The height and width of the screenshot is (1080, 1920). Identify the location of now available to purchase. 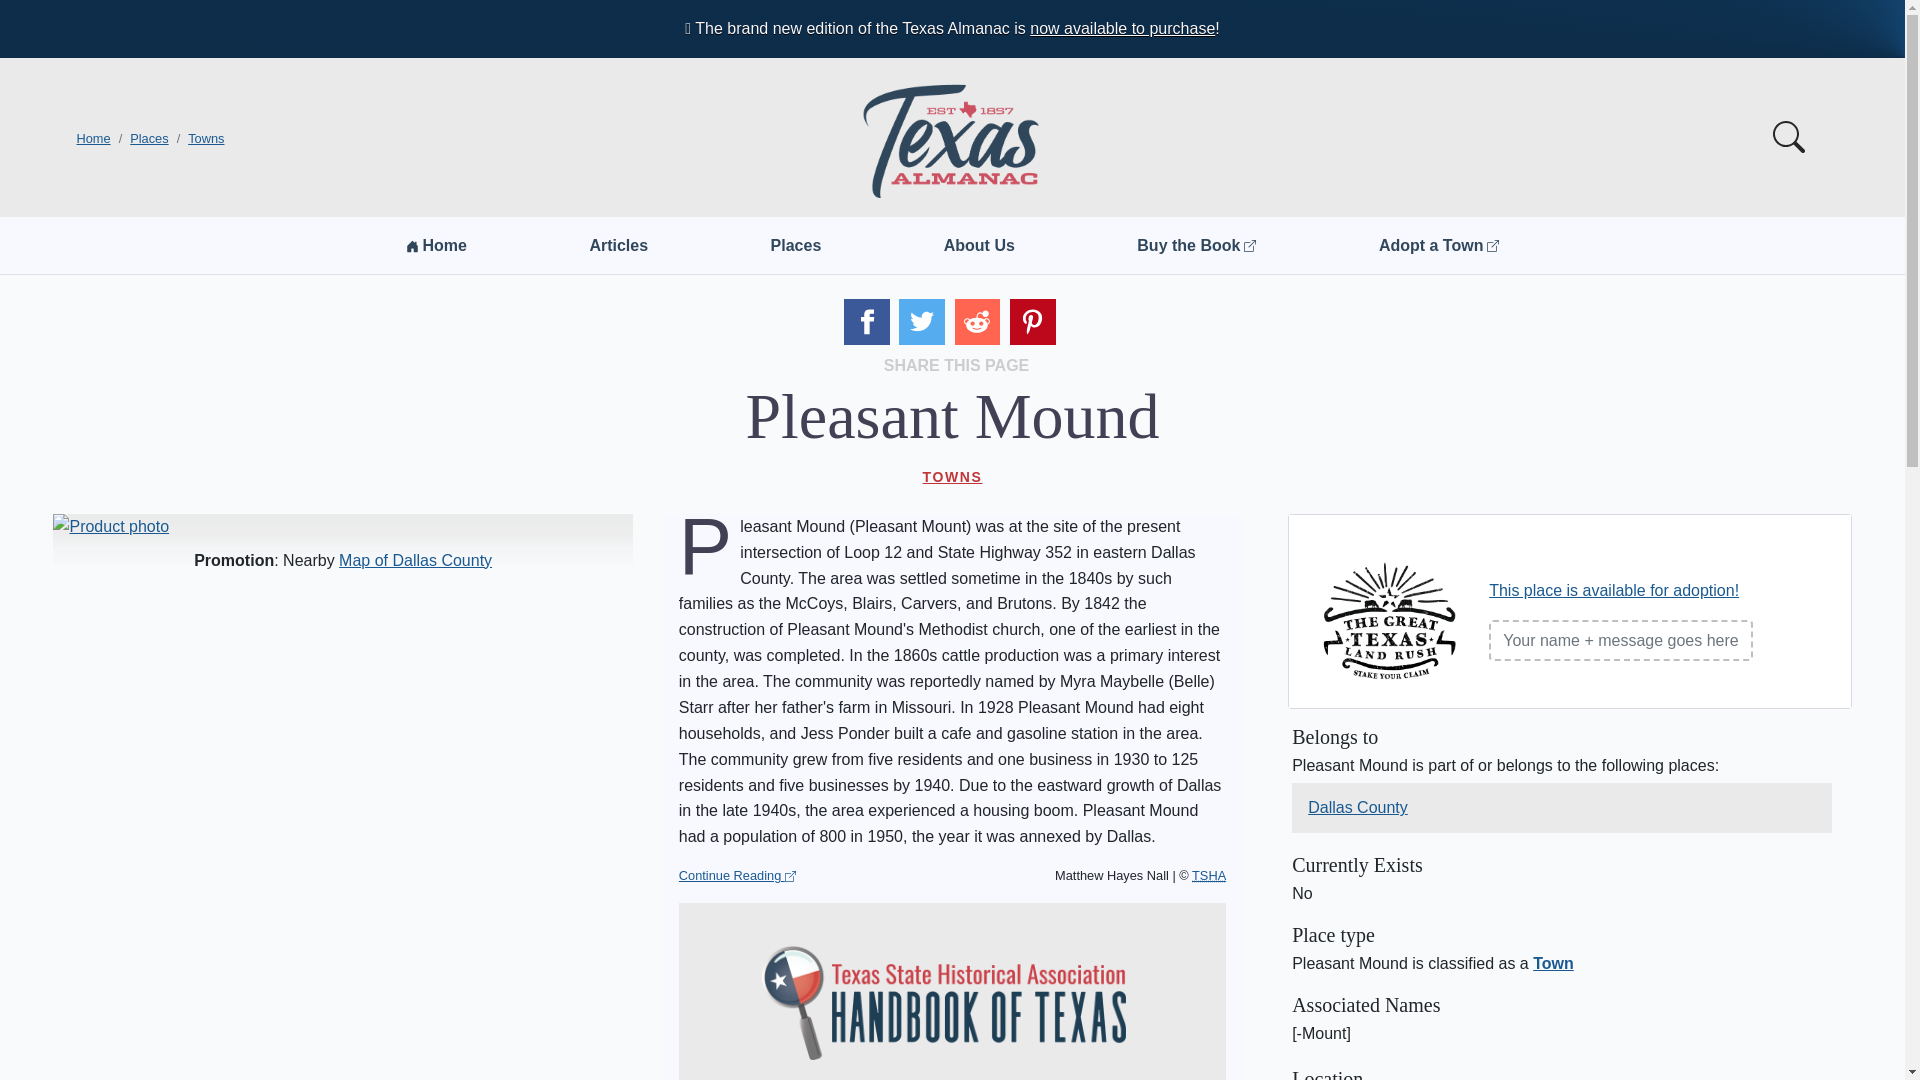
(1122, 28).